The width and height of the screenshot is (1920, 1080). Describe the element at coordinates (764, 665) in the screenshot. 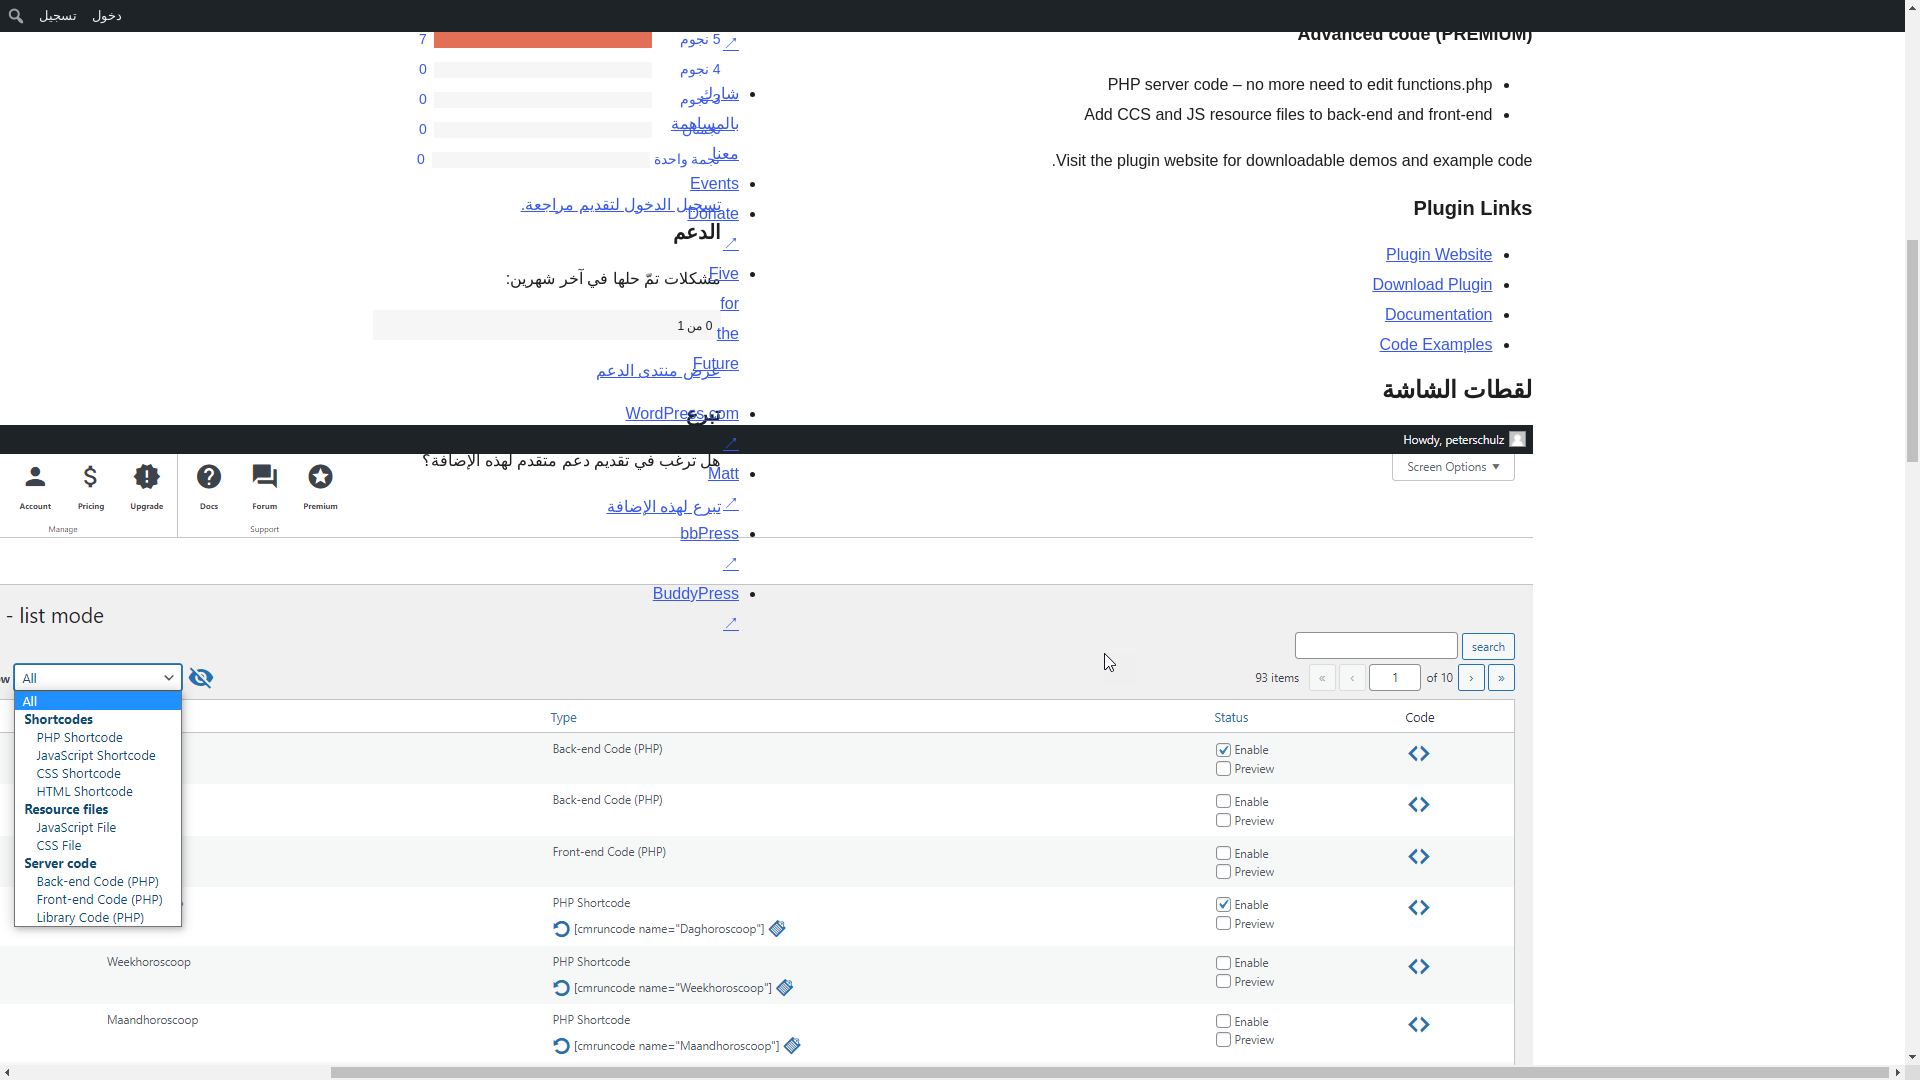

I see `WordPress.org` at that location.